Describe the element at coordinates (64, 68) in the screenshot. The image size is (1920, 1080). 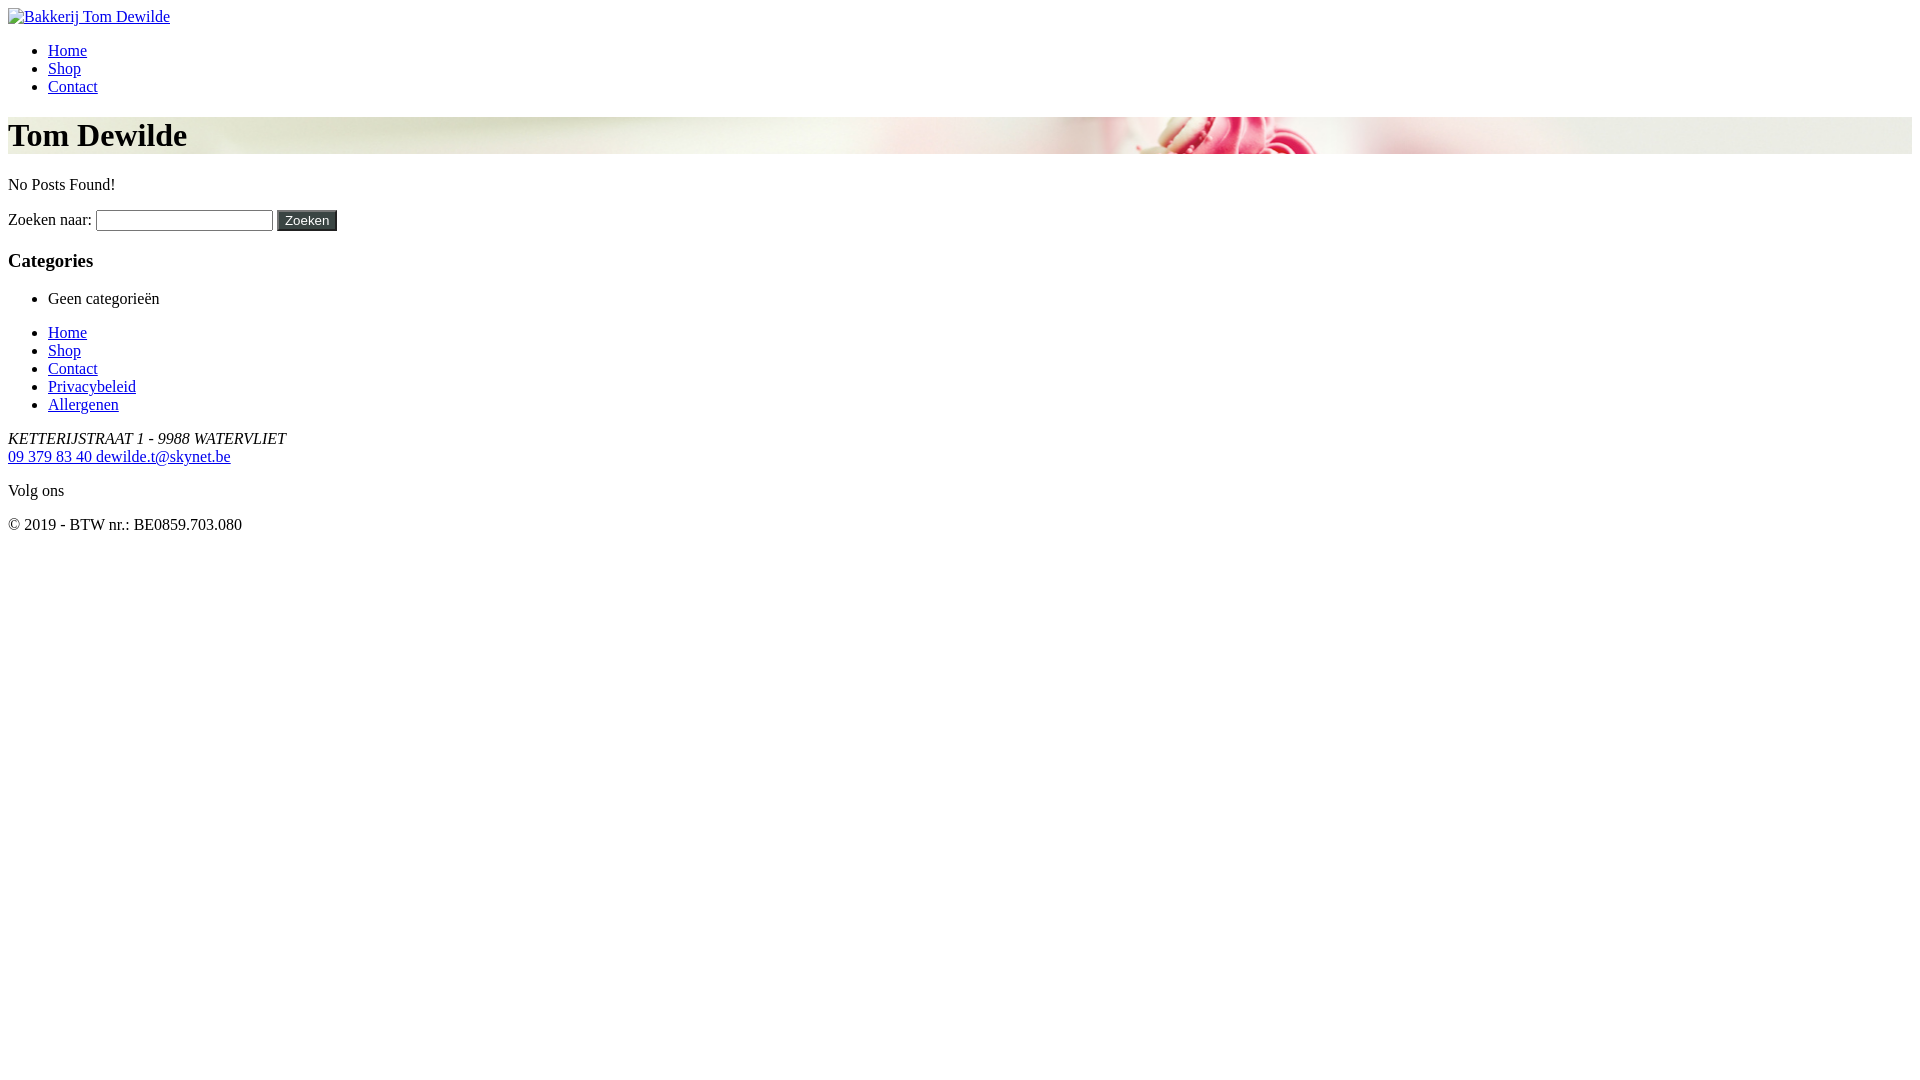
I see `Shop` at that location.